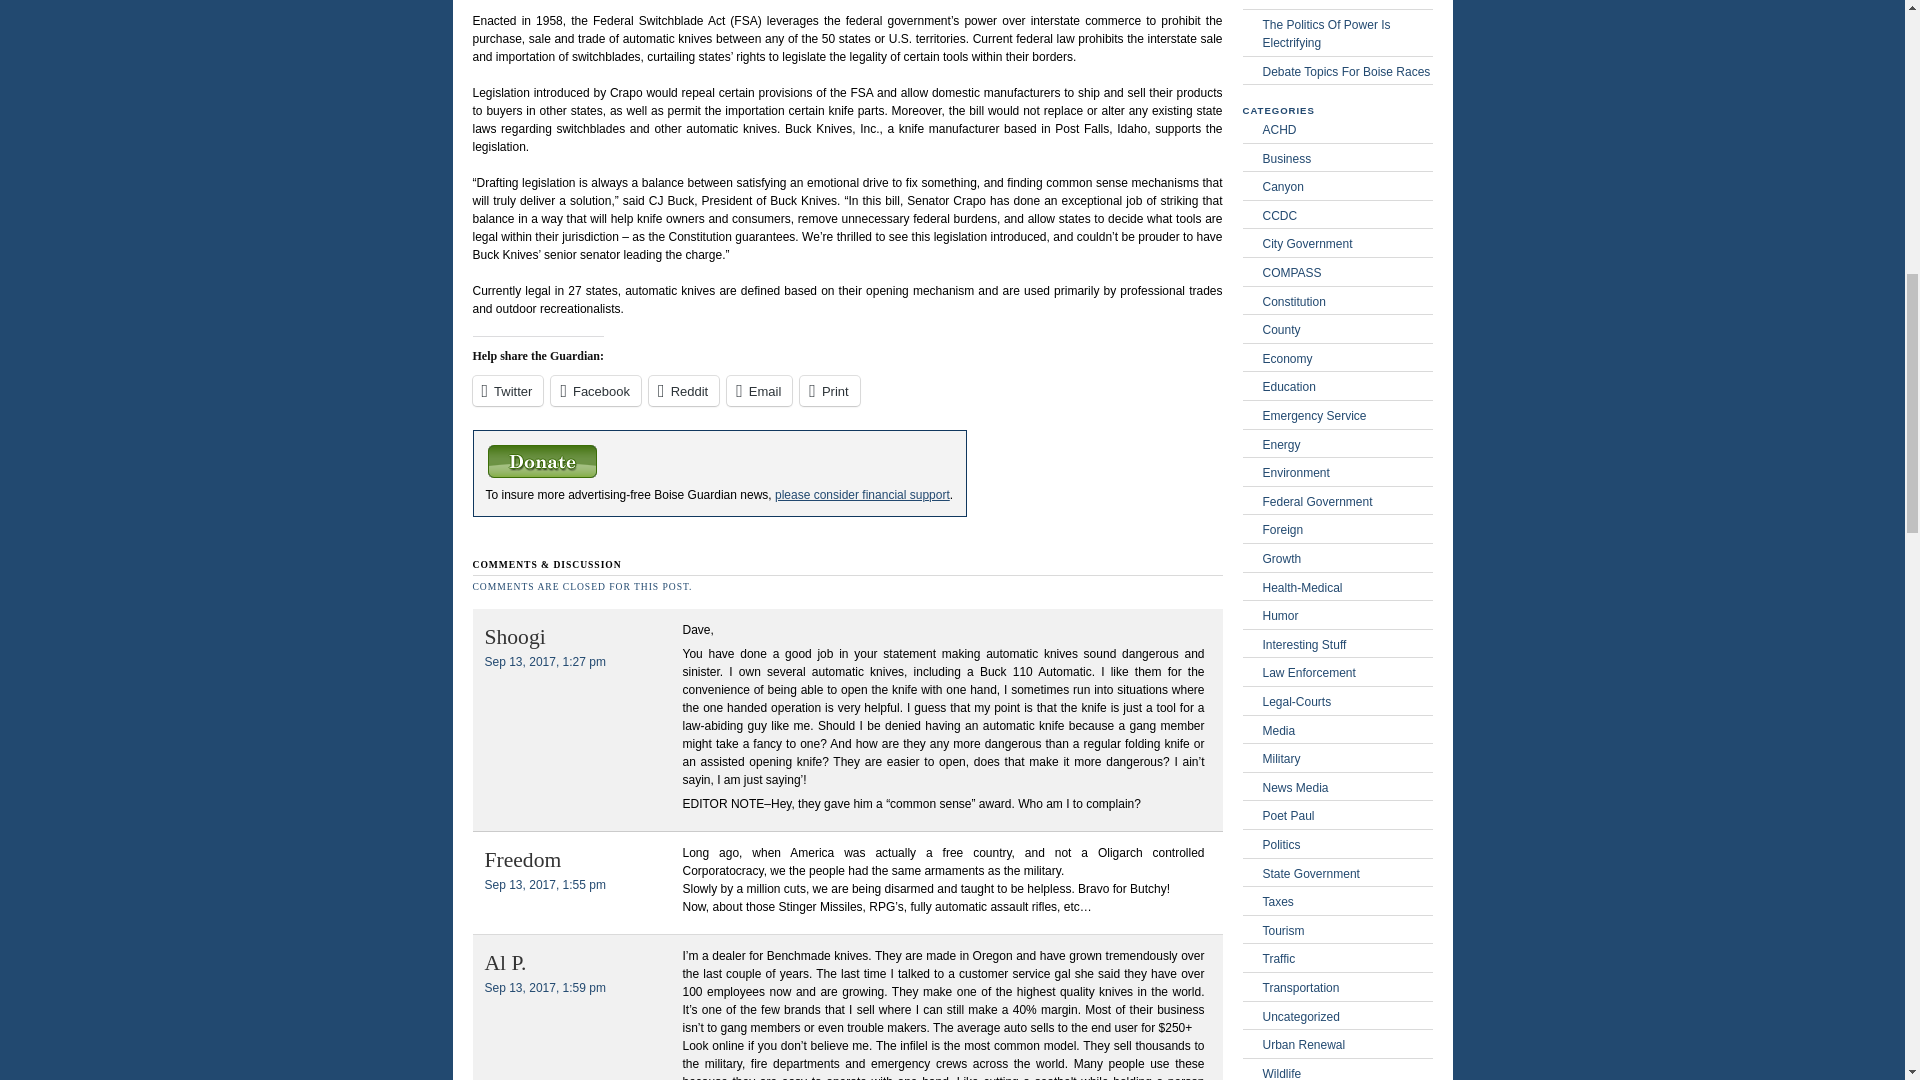 This screenshot has height=1080, width=1920. I want to click on Sep 13, 2017, 1:55 pm, so click(544, 885).